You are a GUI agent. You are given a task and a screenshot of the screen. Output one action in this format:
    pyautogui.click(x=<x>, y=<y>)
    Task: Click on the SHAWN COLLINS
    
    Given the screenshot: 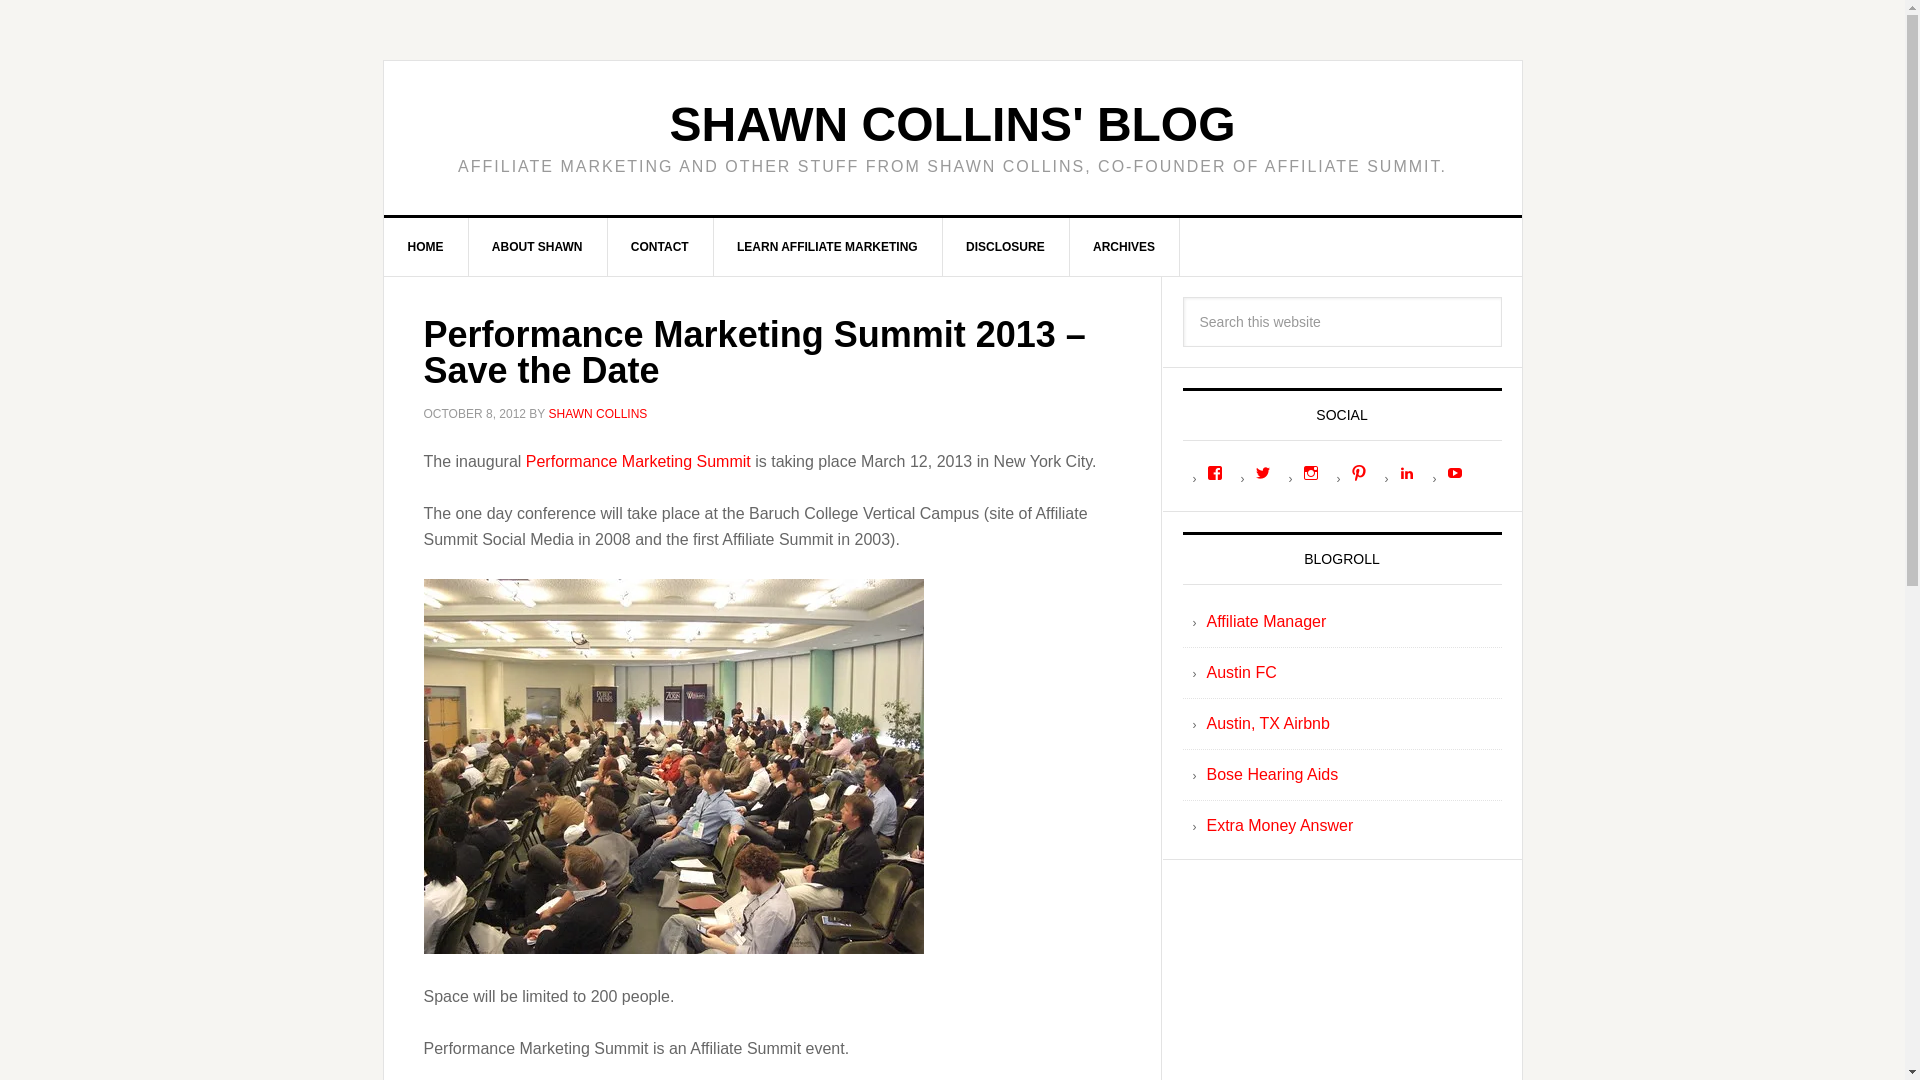 What is the action you would take?
    pyautogui.click(x=597, y=414)
    